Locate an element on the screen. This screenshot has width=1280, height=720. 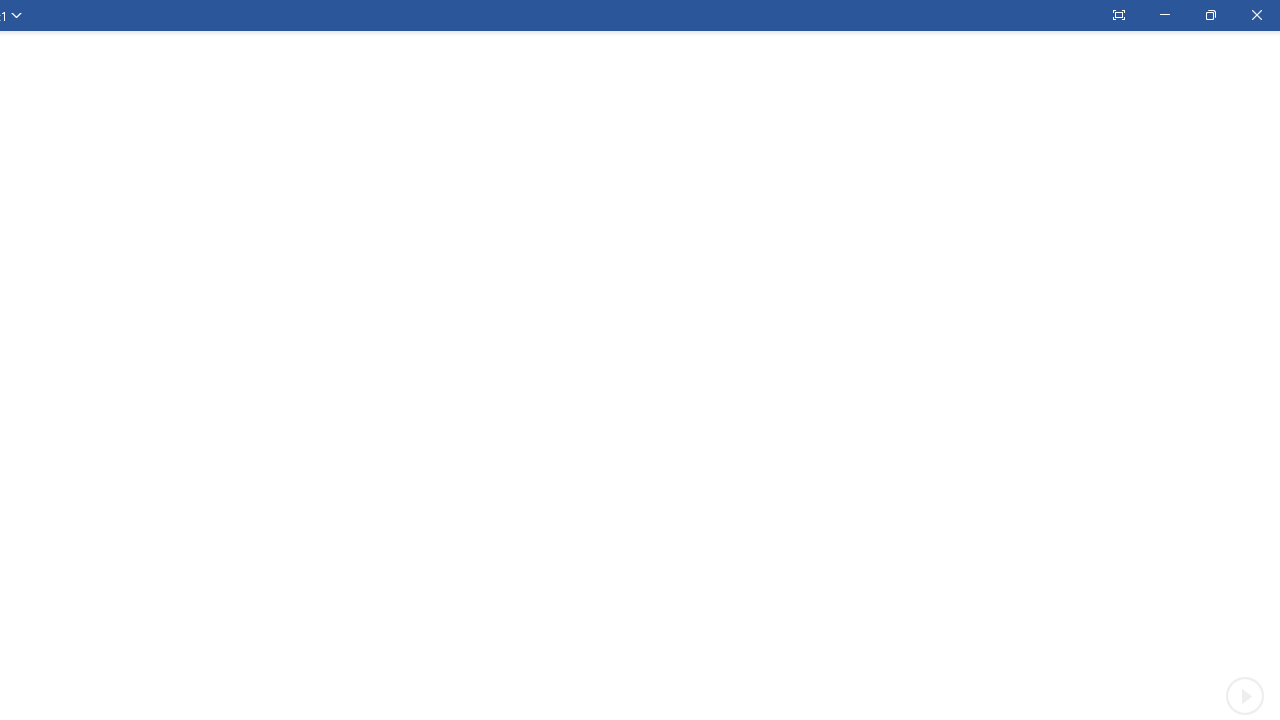
Auto-hide Reading Toolbar is located at coordinates (1118, 15).